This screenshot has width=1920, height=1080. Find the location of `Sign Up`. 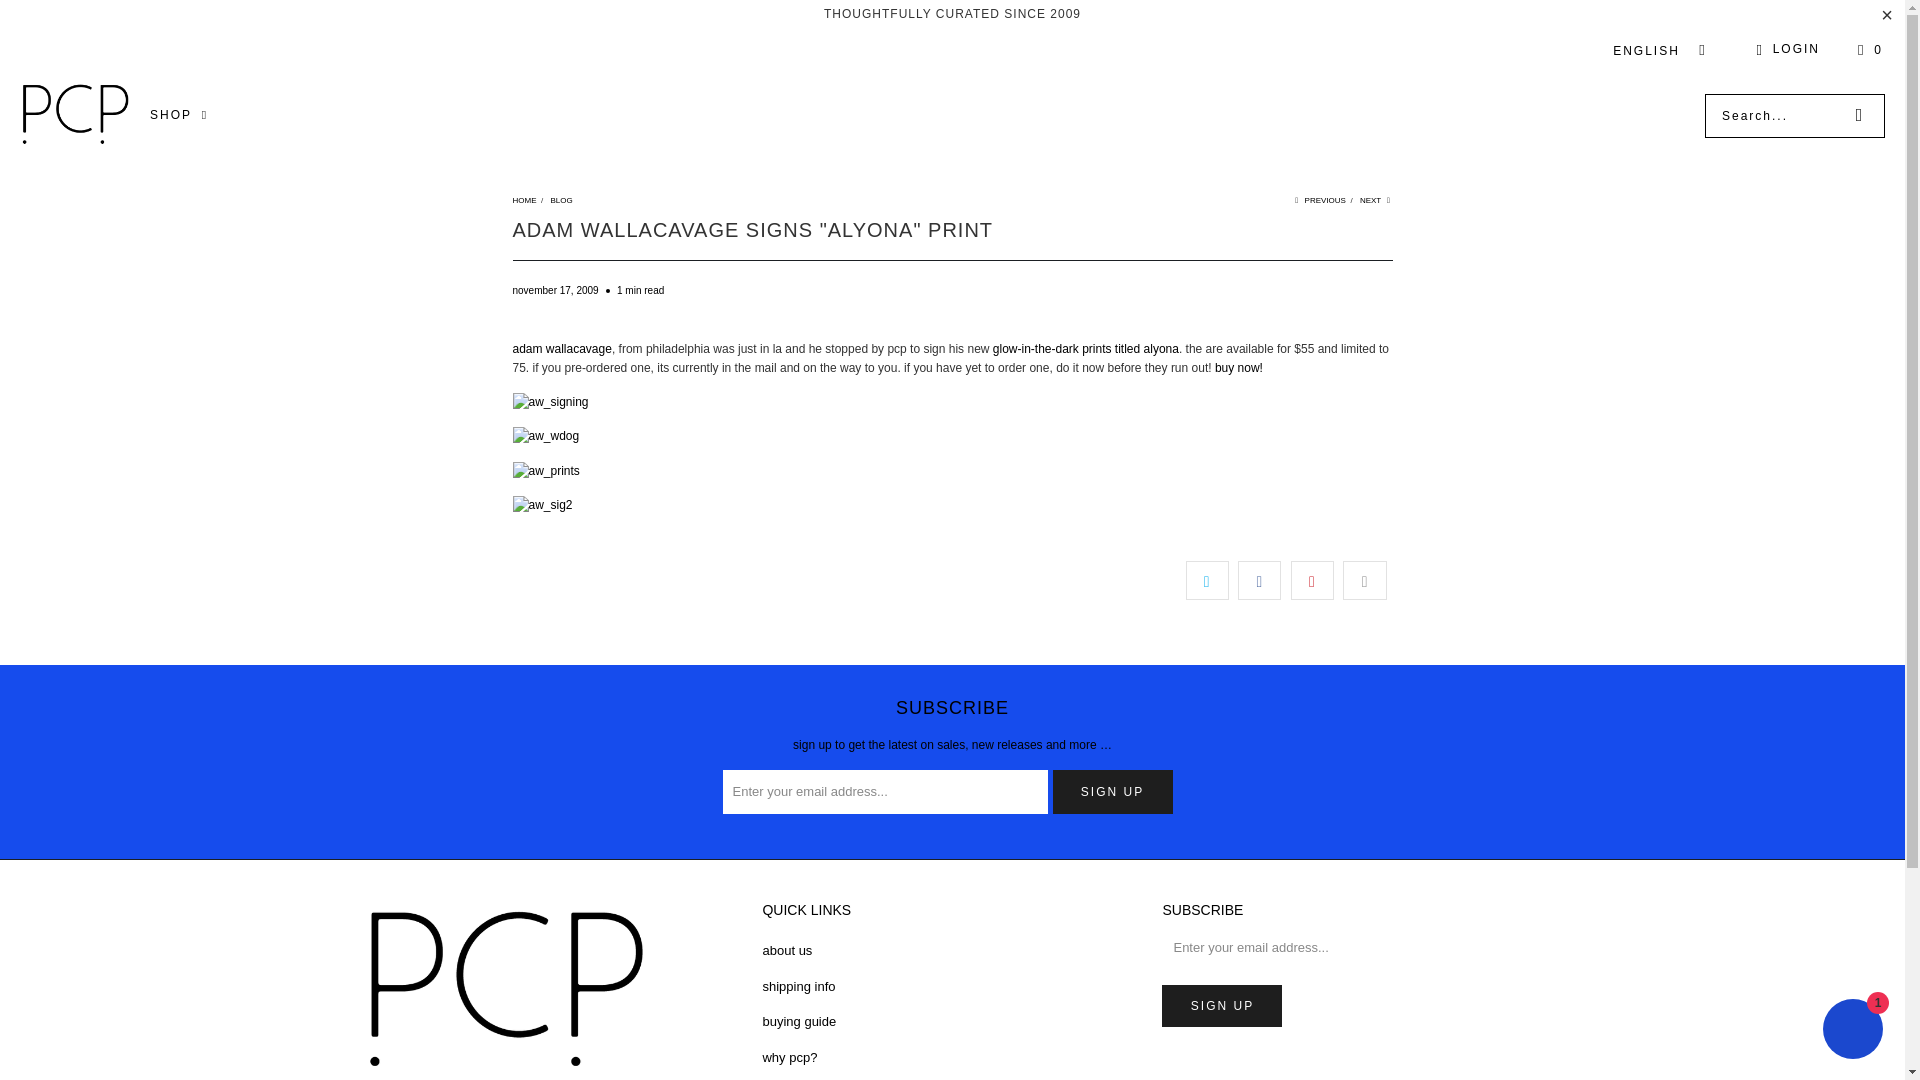

Sign Up is located at coordinates (1222, 1006).